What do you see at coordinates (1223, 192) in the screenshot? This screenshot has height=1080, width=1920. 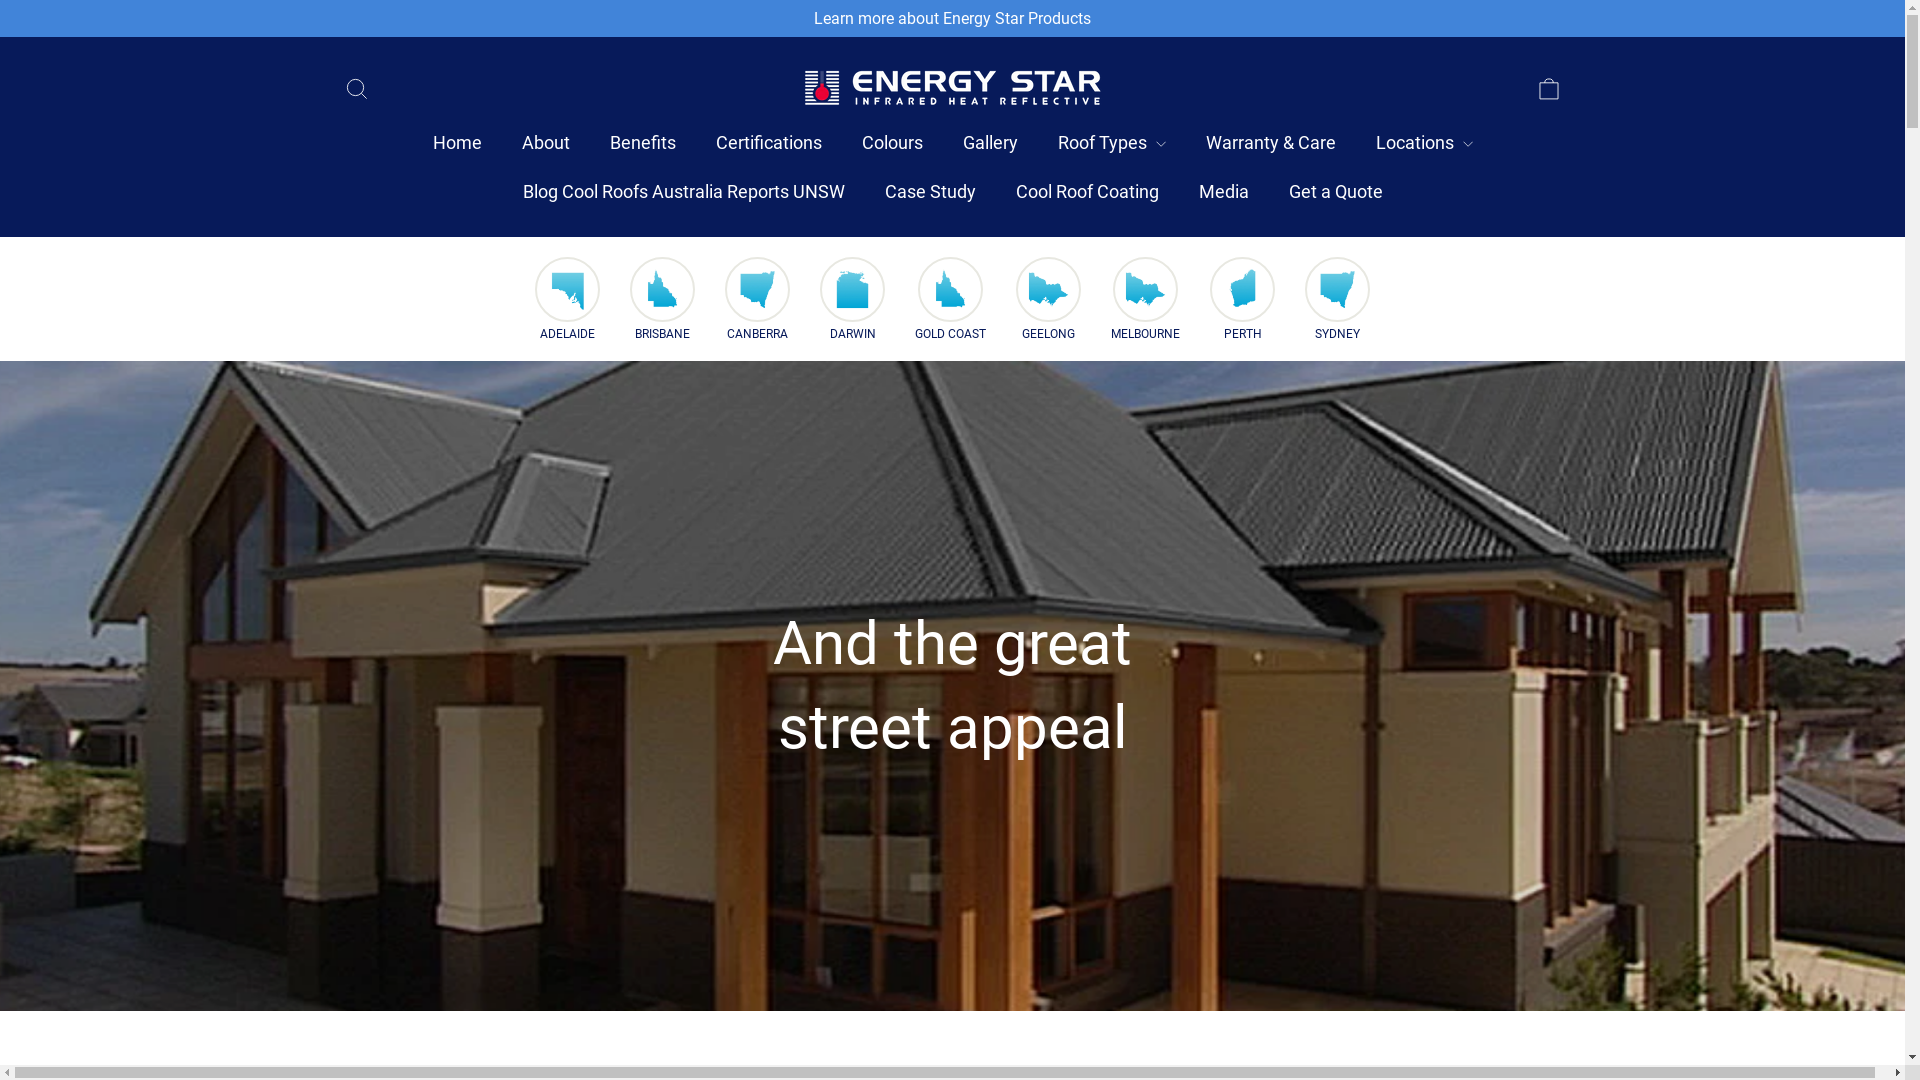 I see `Media` at bounding box center [1223, 192].